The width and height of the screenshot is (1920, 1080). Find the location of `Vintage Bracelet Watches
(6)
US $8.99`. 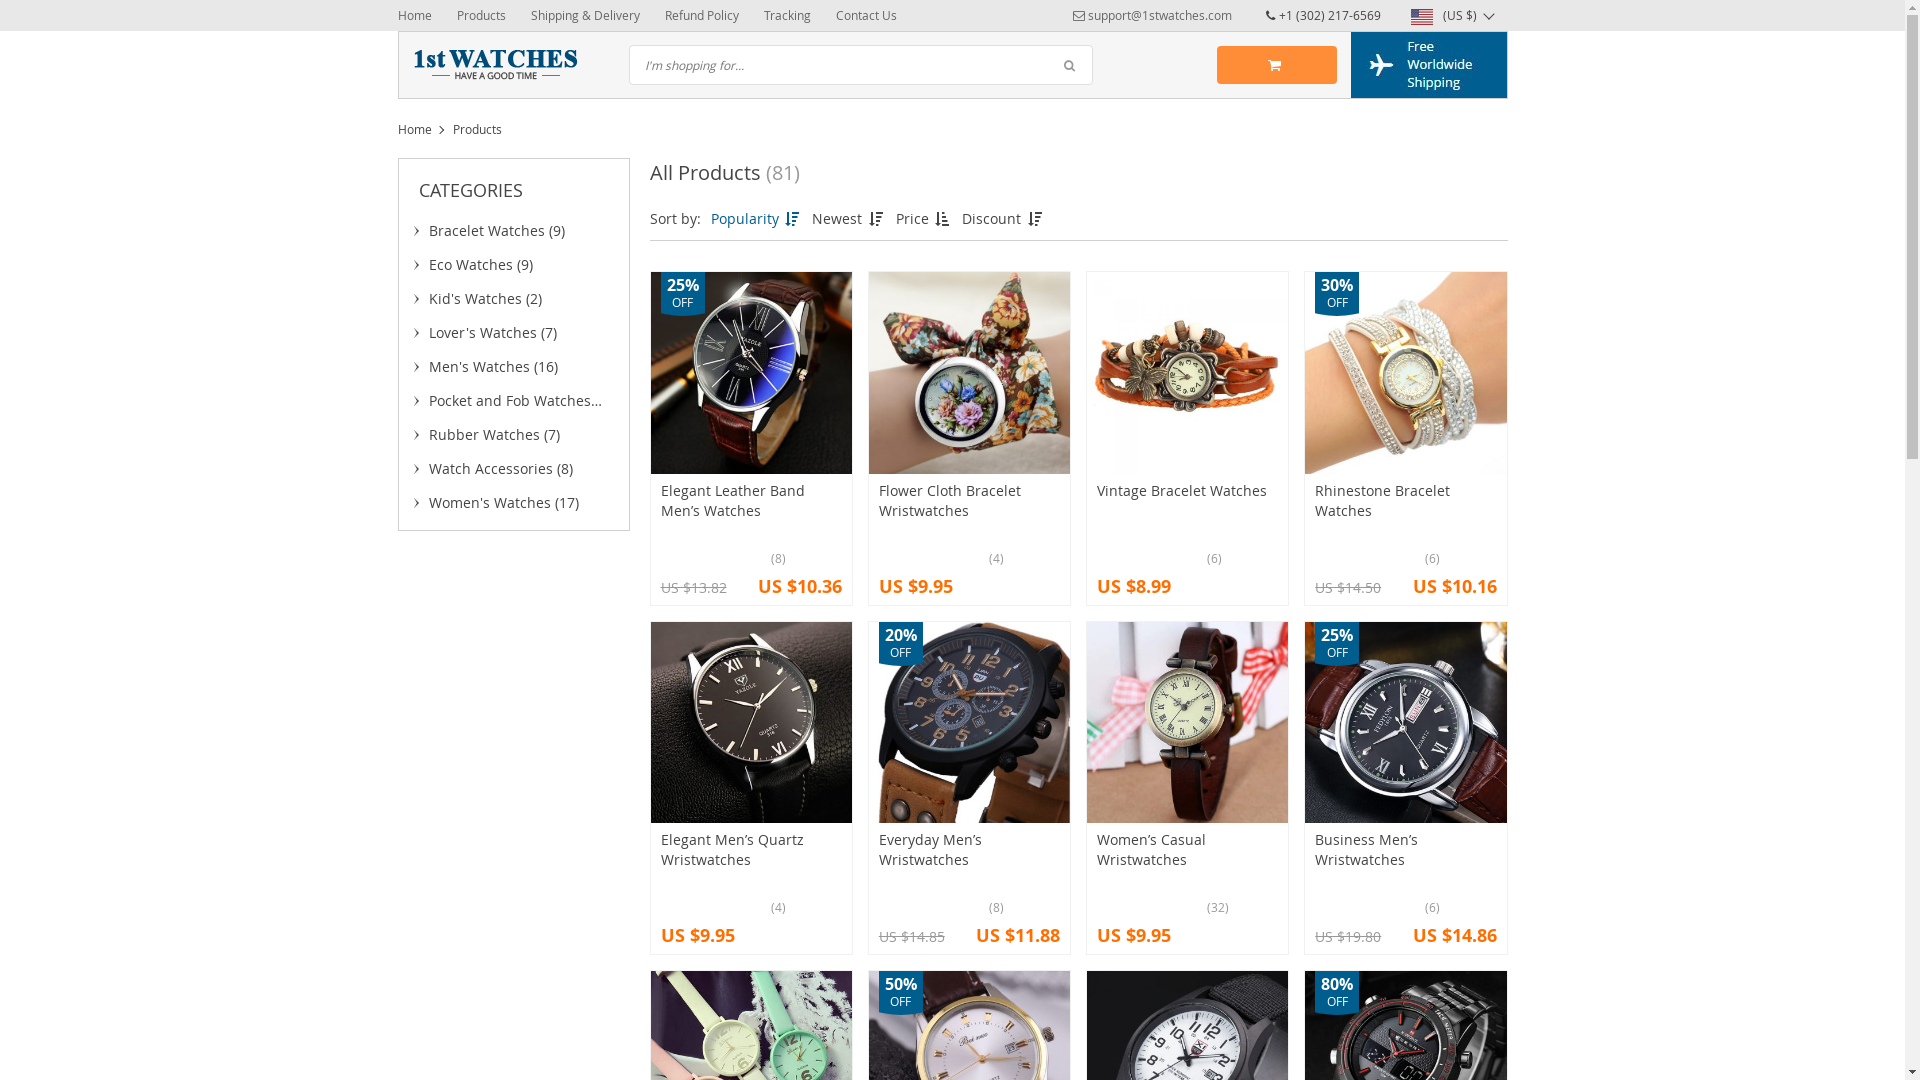

Vintage Bracelet Watches
(6)
US $8.99 is located at coordinates (1188, 438).